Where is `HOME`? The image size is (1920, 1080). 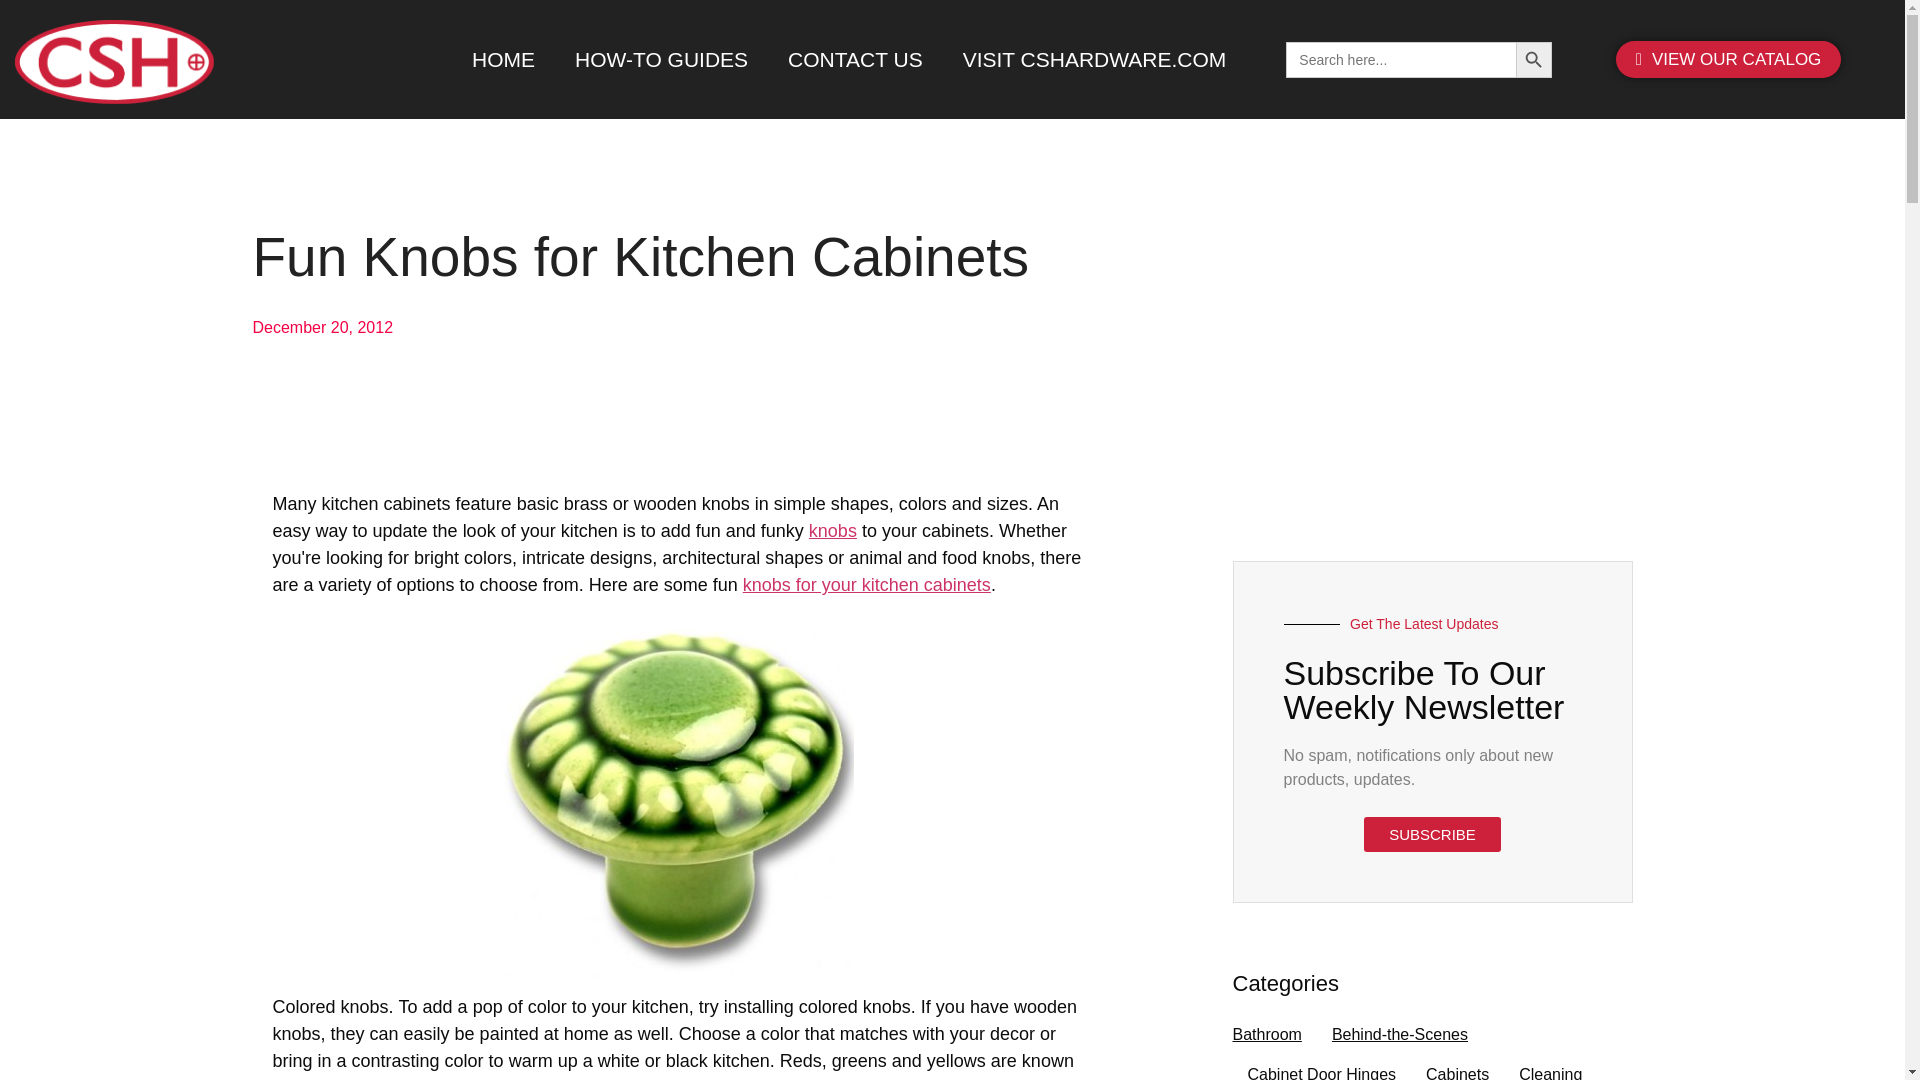 HOME is located at coordinates (502, 60).